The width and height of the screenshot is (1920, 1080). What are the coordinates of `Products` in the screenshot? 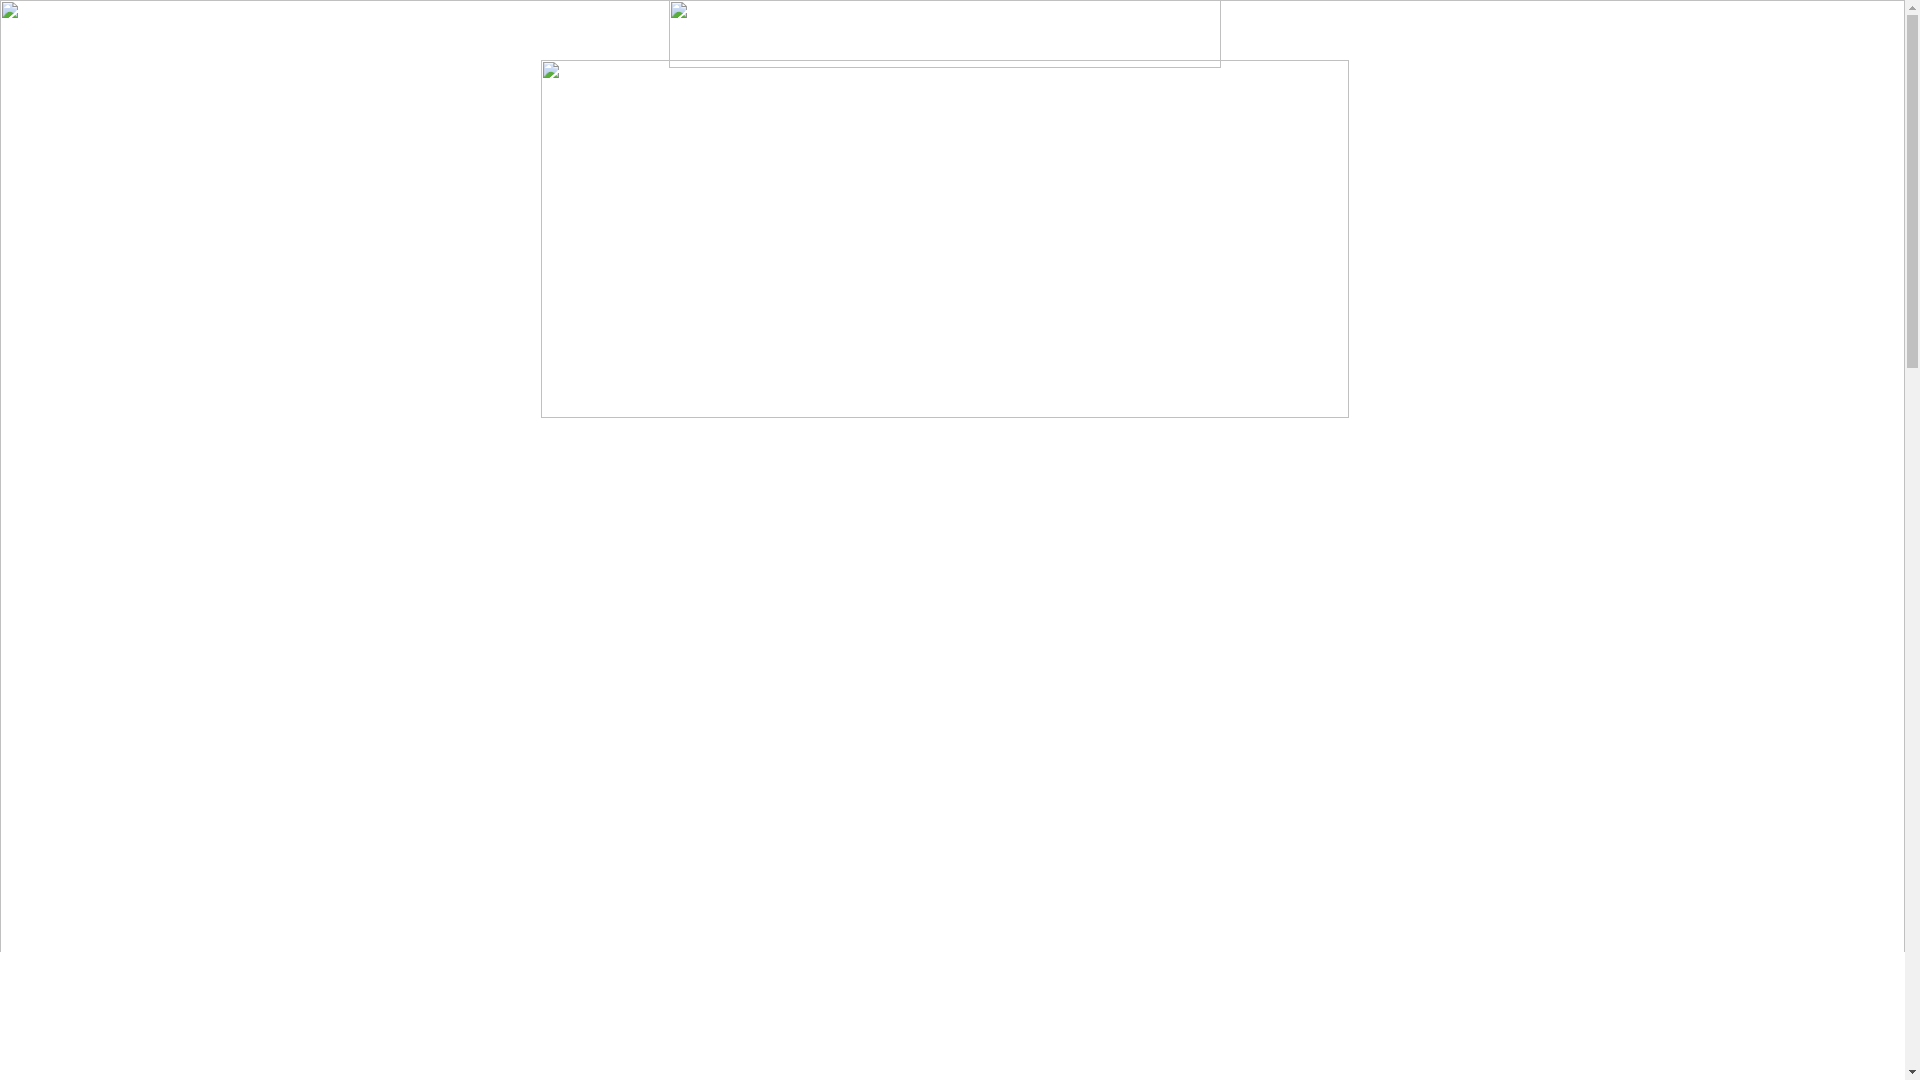 It's located at (860, 23).